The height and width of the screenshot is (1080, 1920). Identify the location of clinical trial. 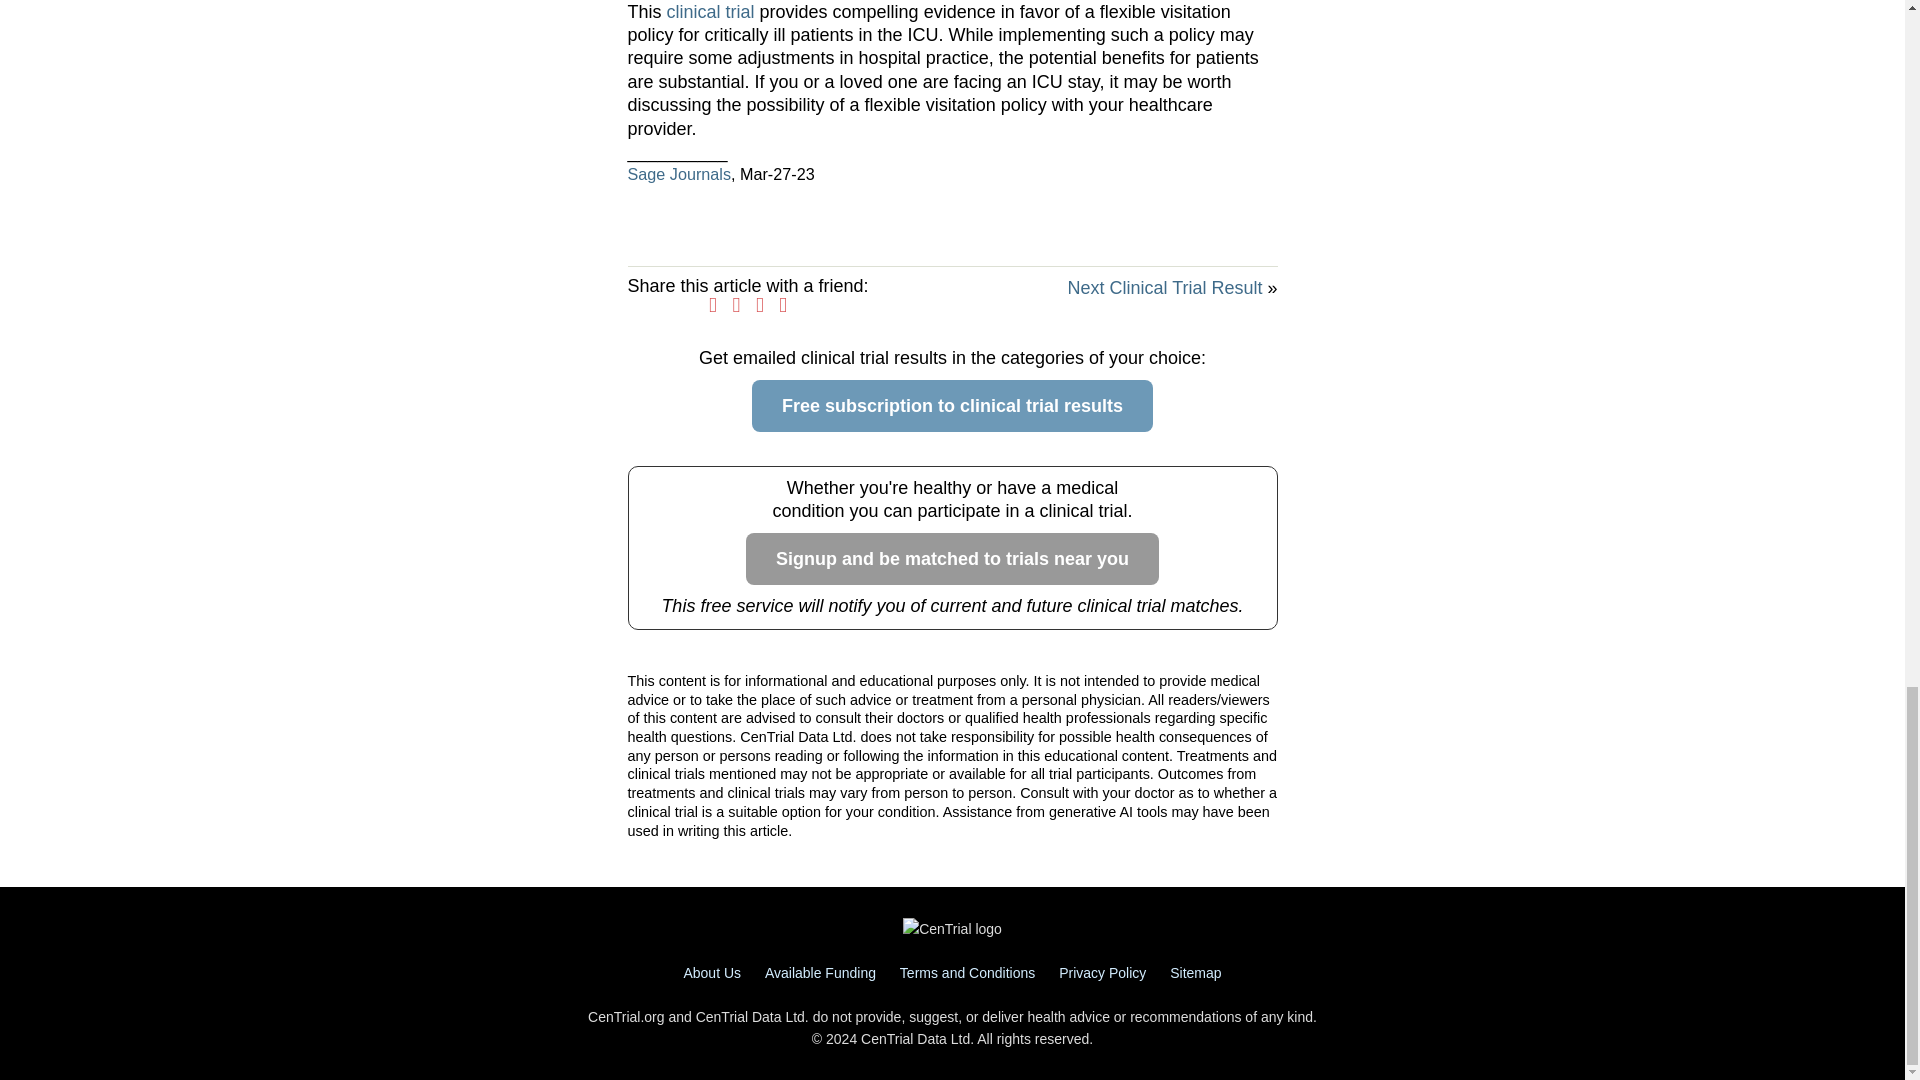
(710, 12).